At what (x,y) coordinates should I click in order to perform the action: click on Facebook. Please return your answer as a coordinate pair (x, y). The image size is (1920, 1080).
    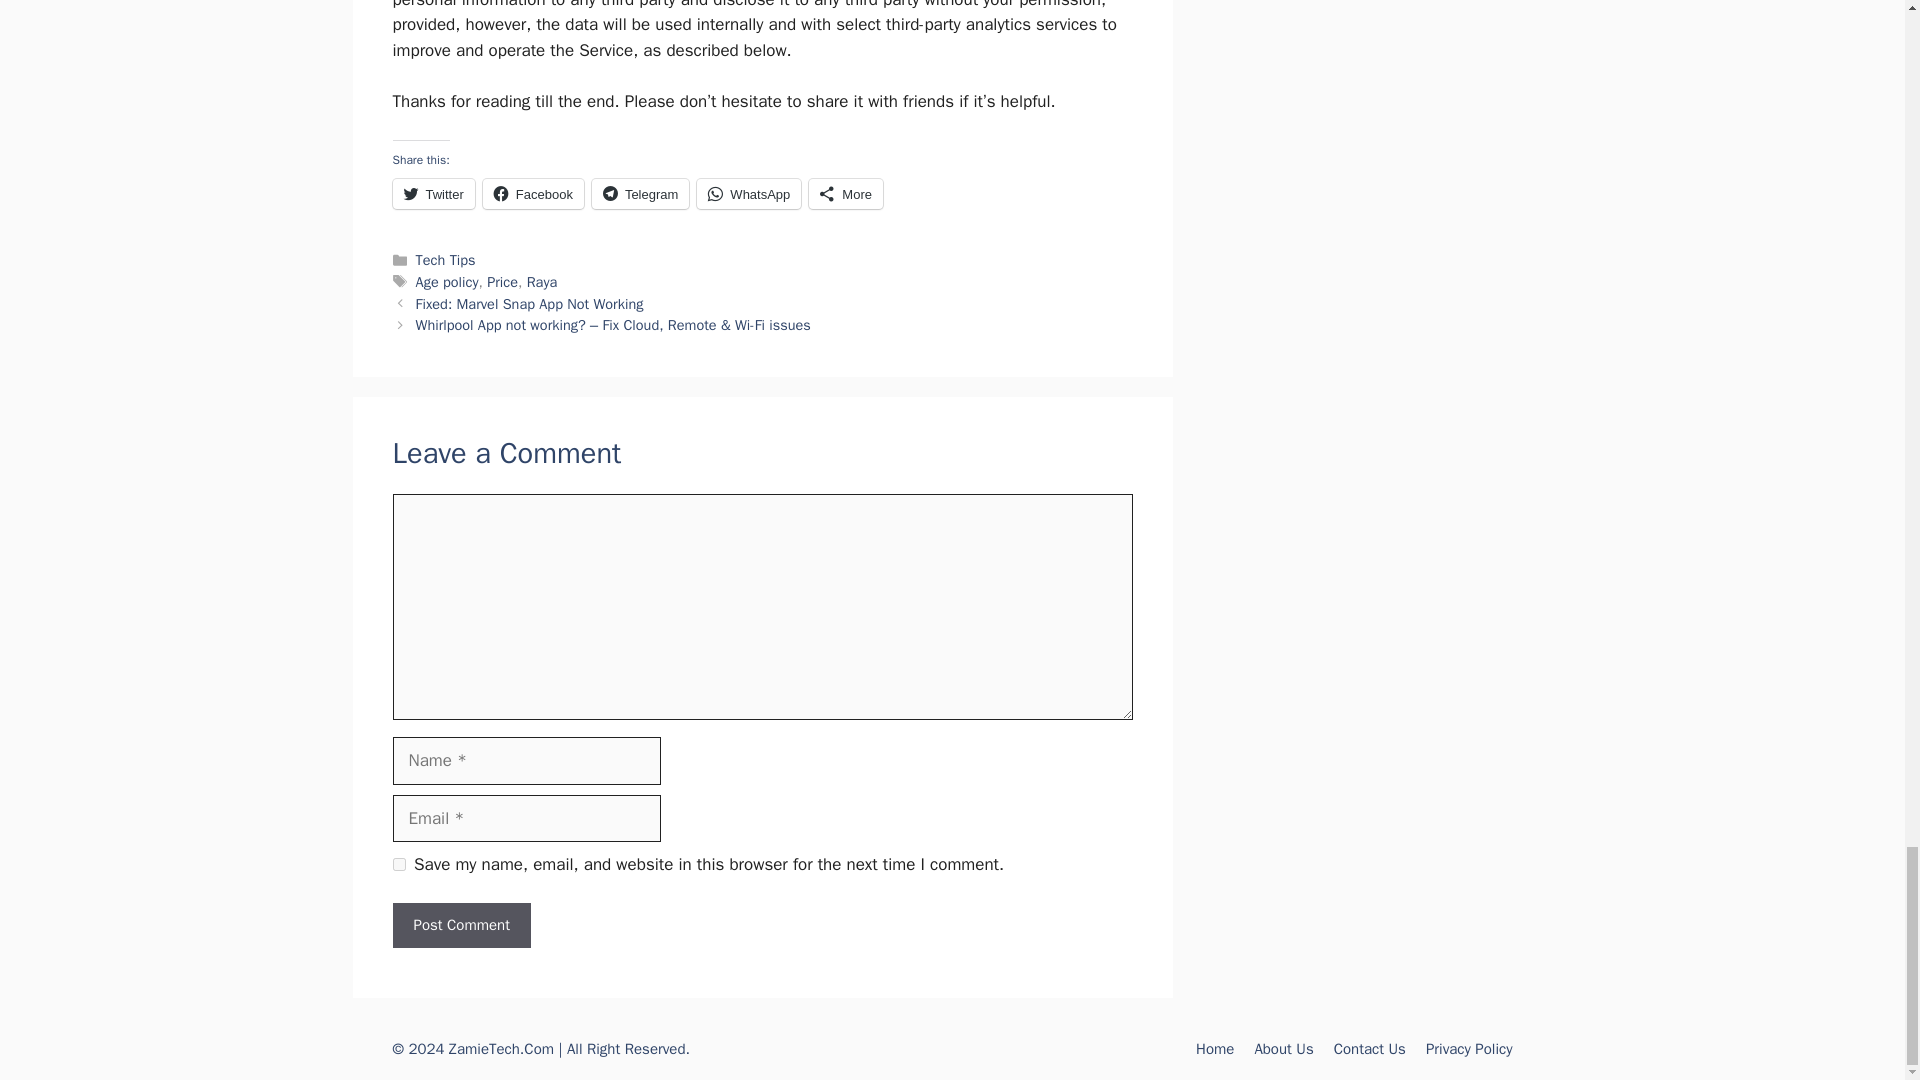
    Looking at the image, I should click on (533, 194).